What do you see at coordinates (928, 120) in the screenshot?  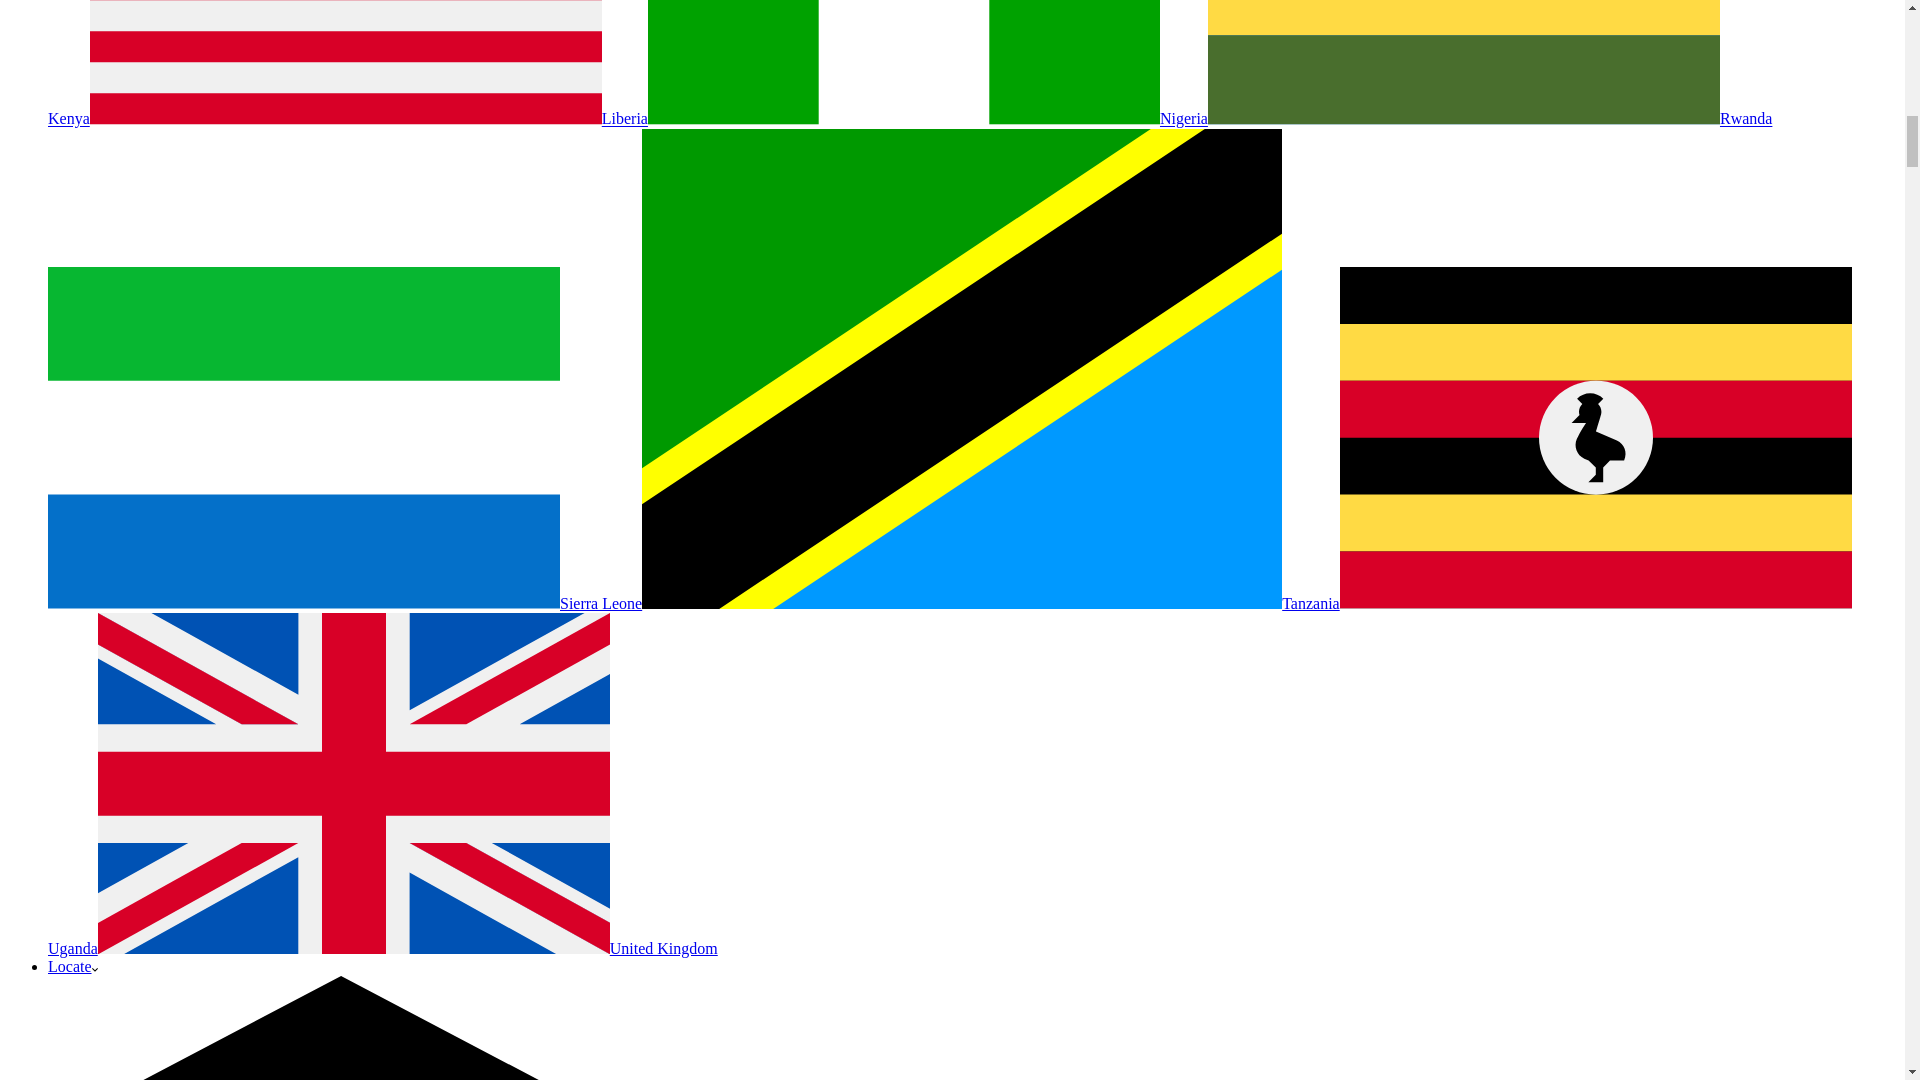 I see `Nigeria` at bounding box center [928, 120].